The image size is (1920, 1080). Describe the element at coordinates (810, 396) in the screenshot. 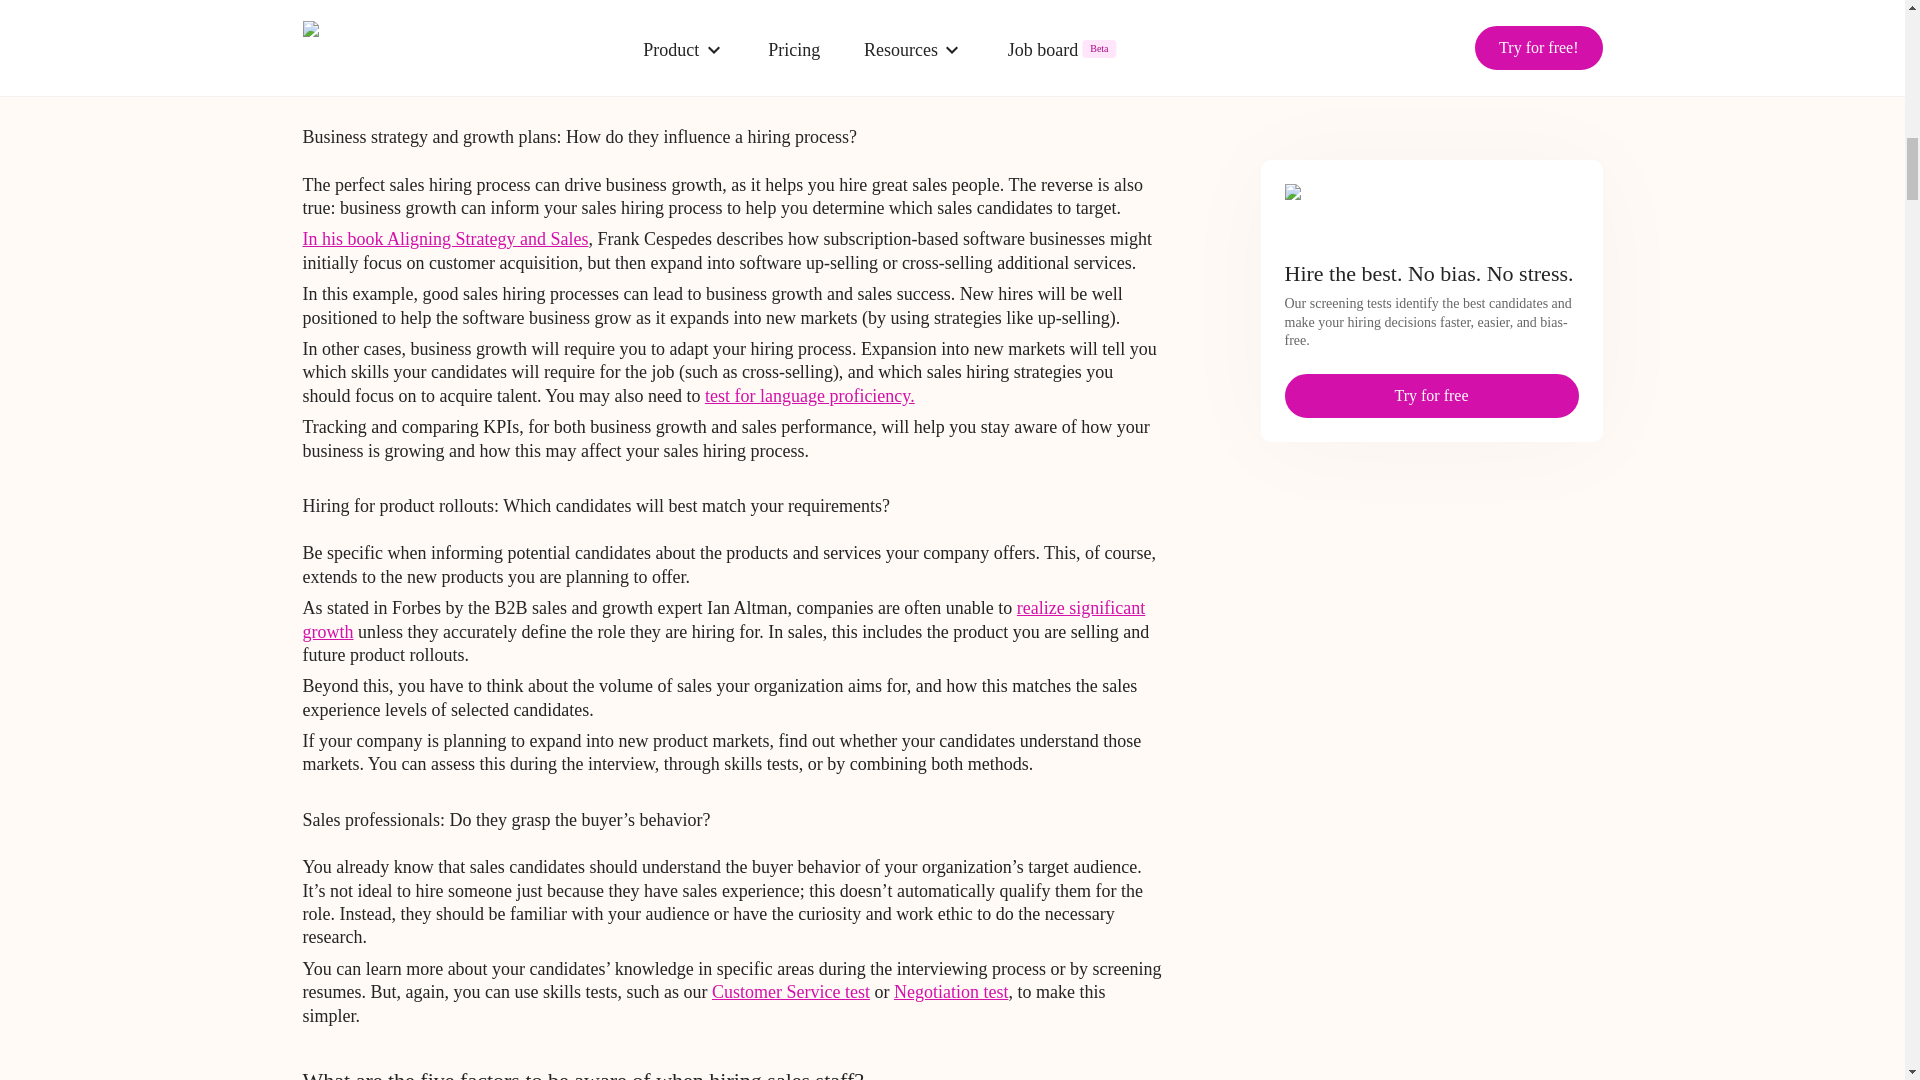

I see `test for language proficiency.` at that location.